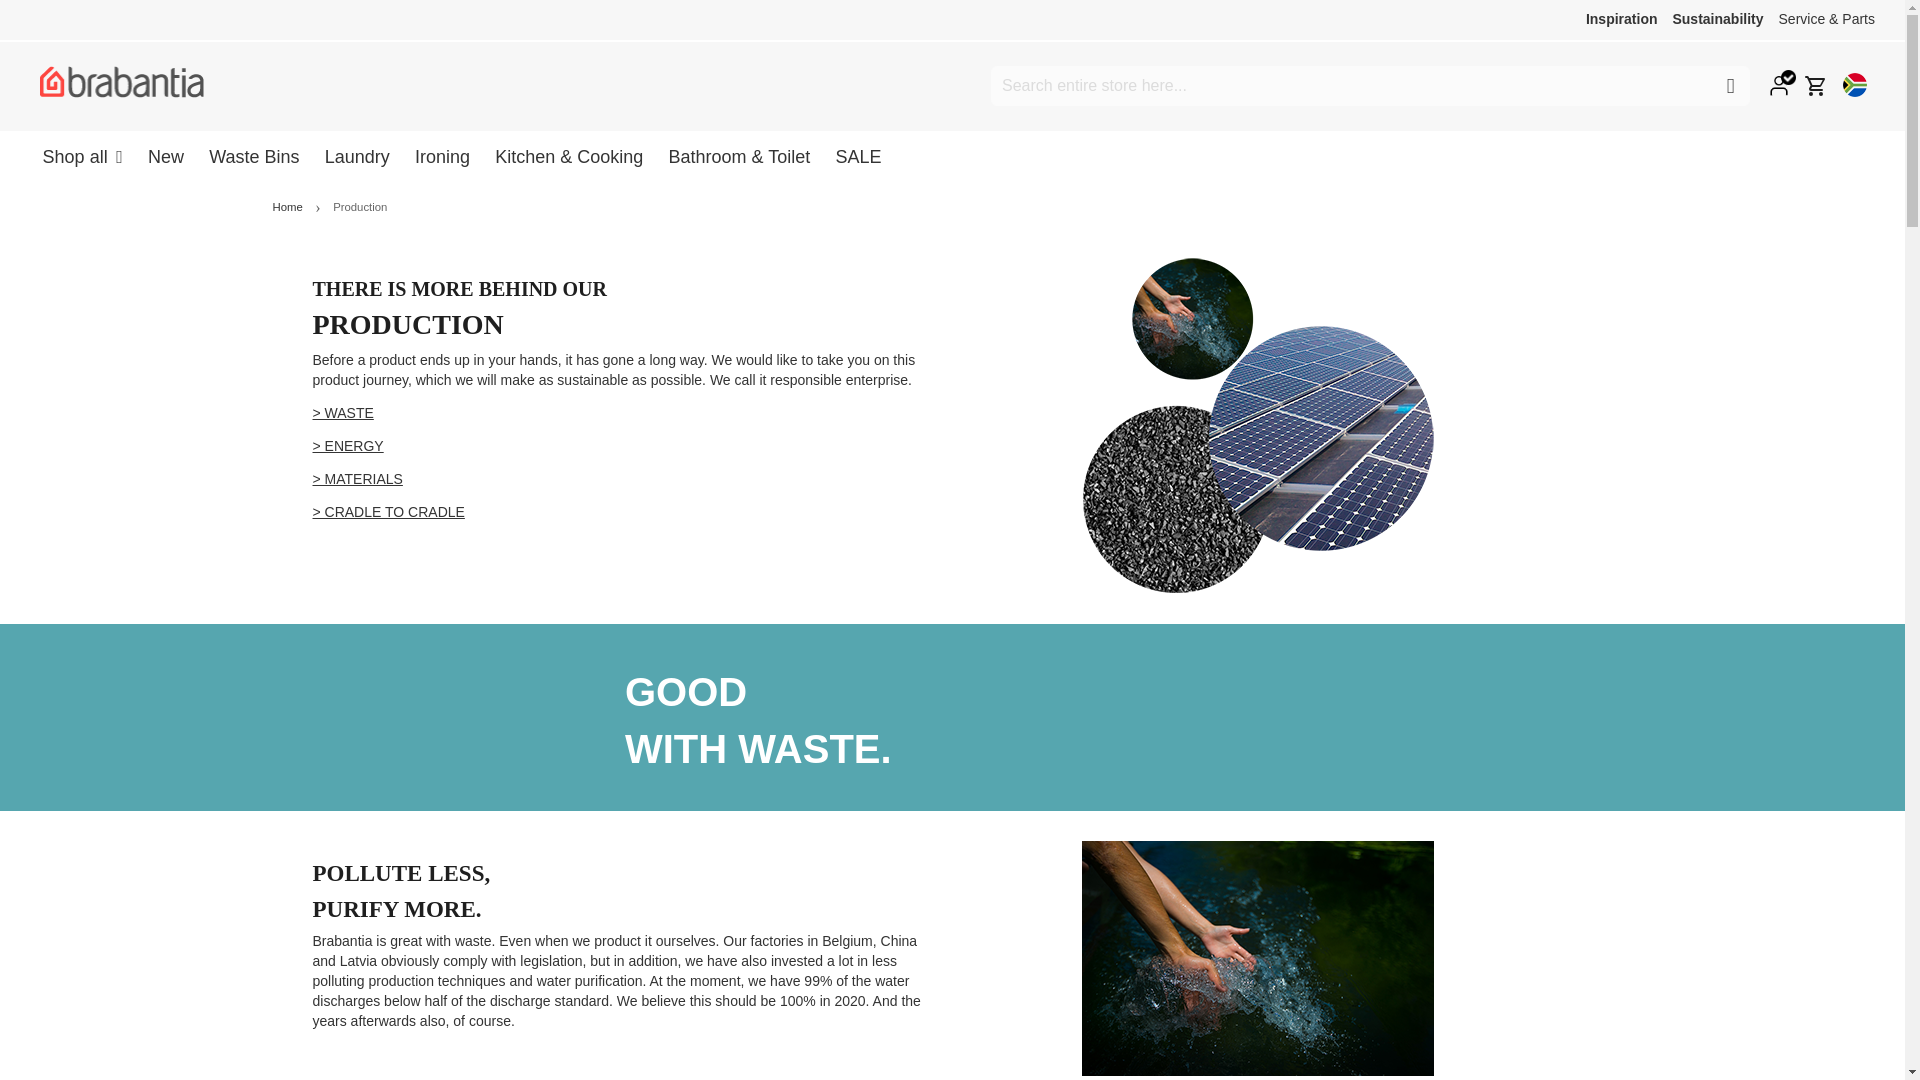 The image size is (1920, 1080). What do you see at coordinates (82, 156) in the screenshot?
I see `Shop all` at bounding box center [82, 156].